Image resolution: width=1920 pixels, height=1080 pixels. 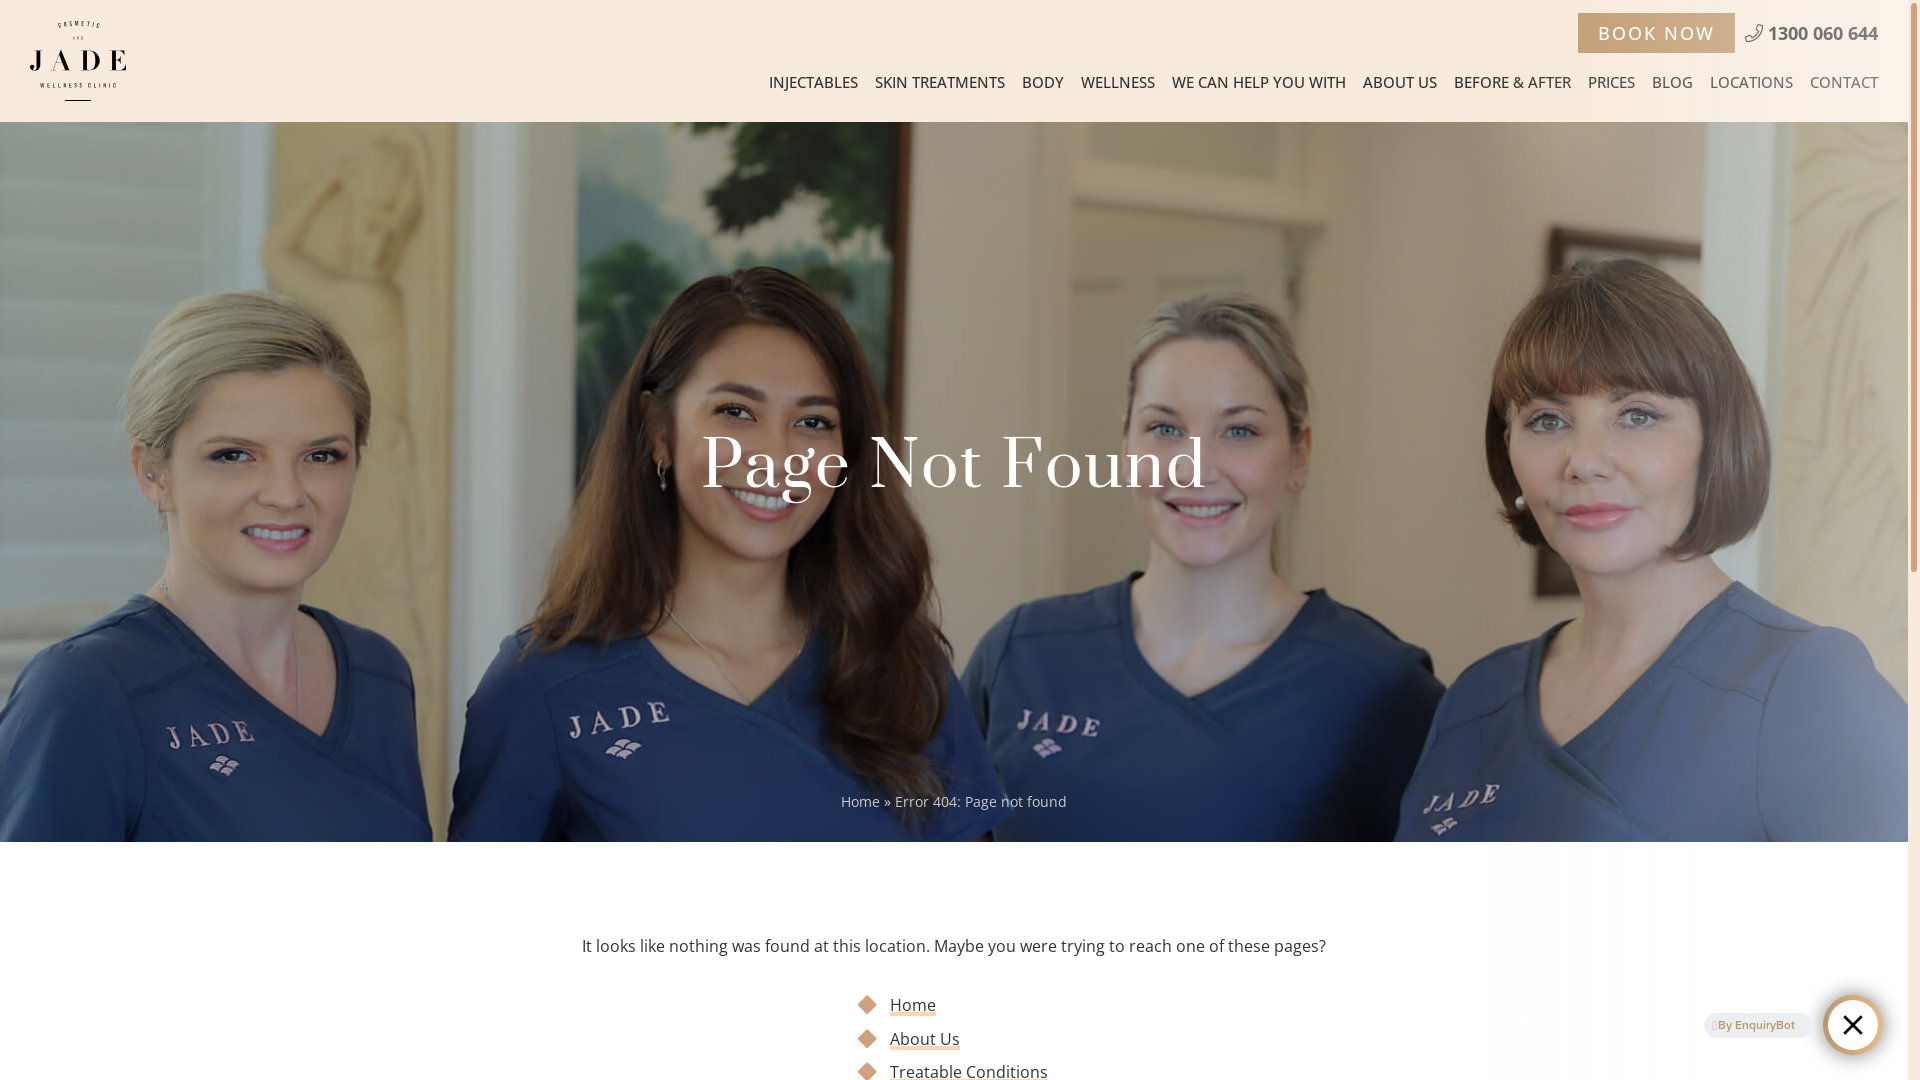 I want to click on Home, so click(x=913, y=1005).